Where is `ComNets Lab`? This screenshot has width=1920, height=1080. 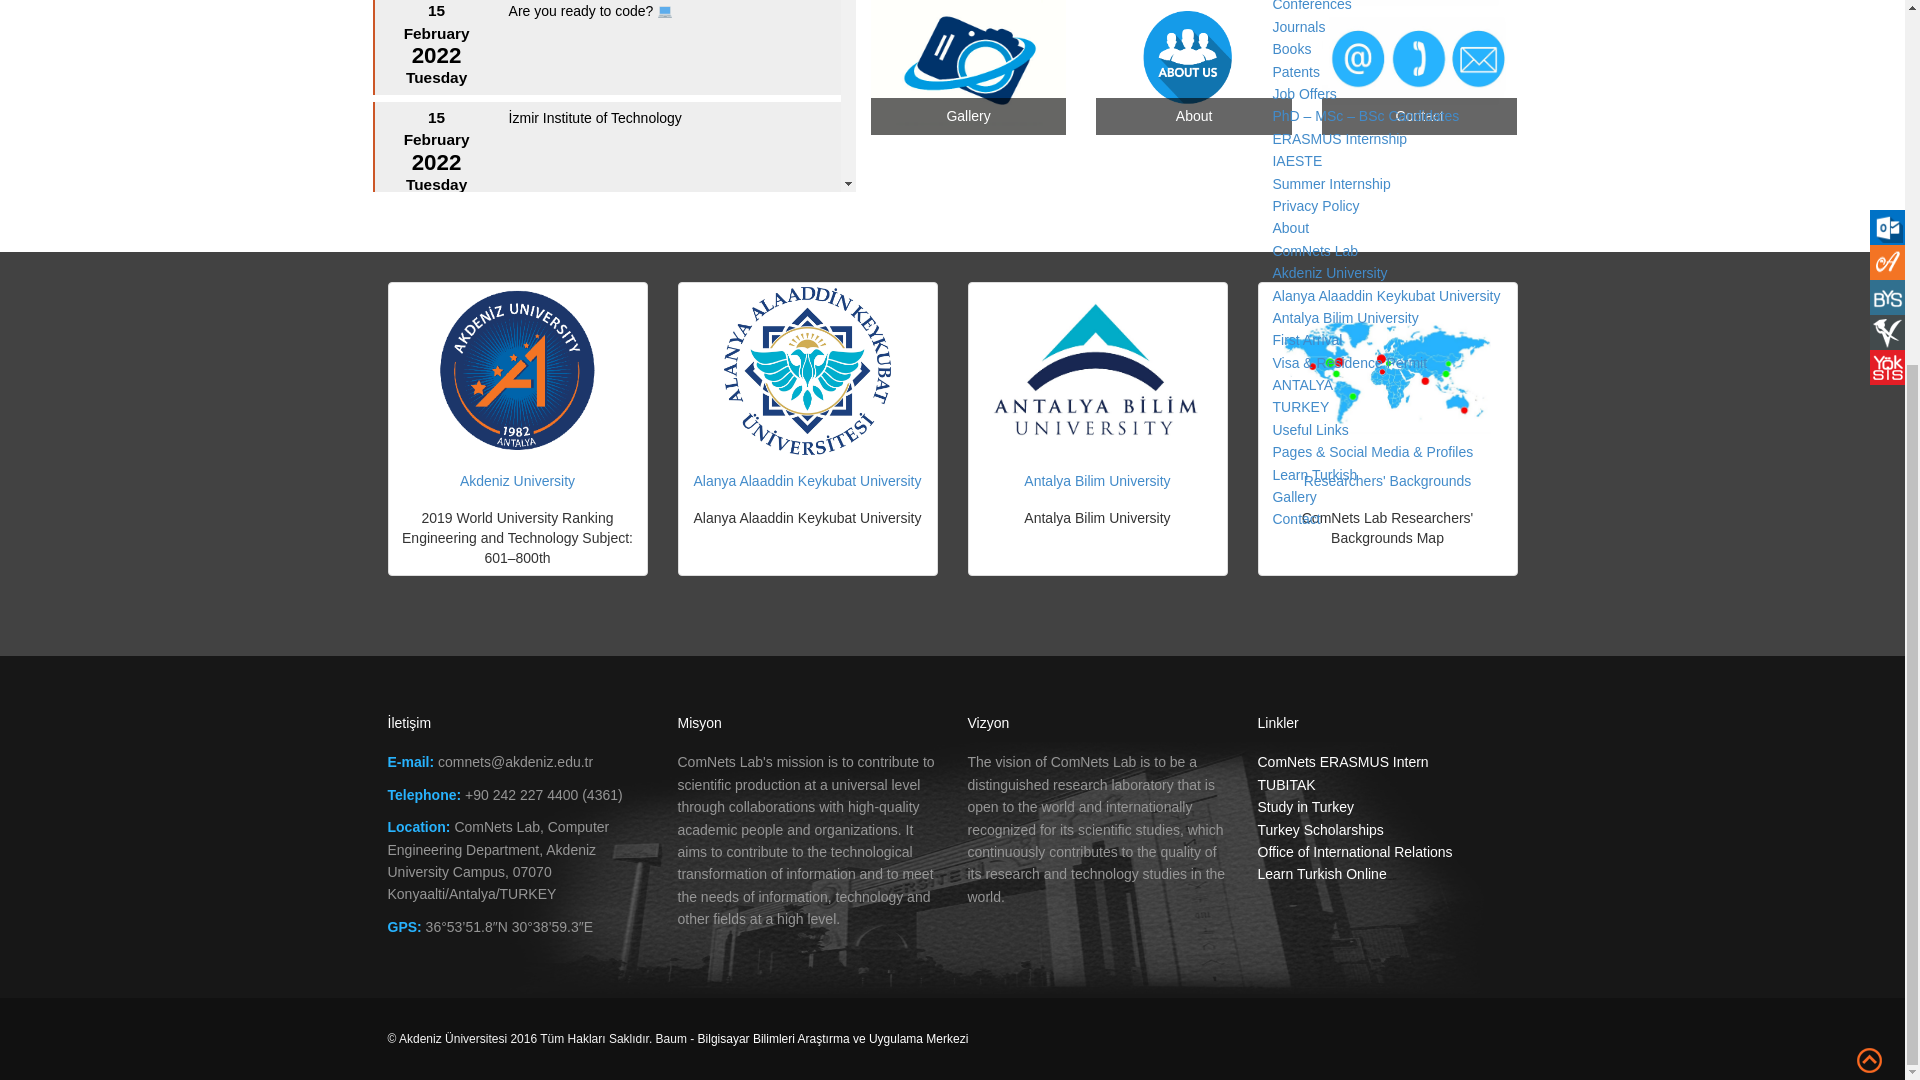
ComNets Lab is located at coordinates (1314, 251).